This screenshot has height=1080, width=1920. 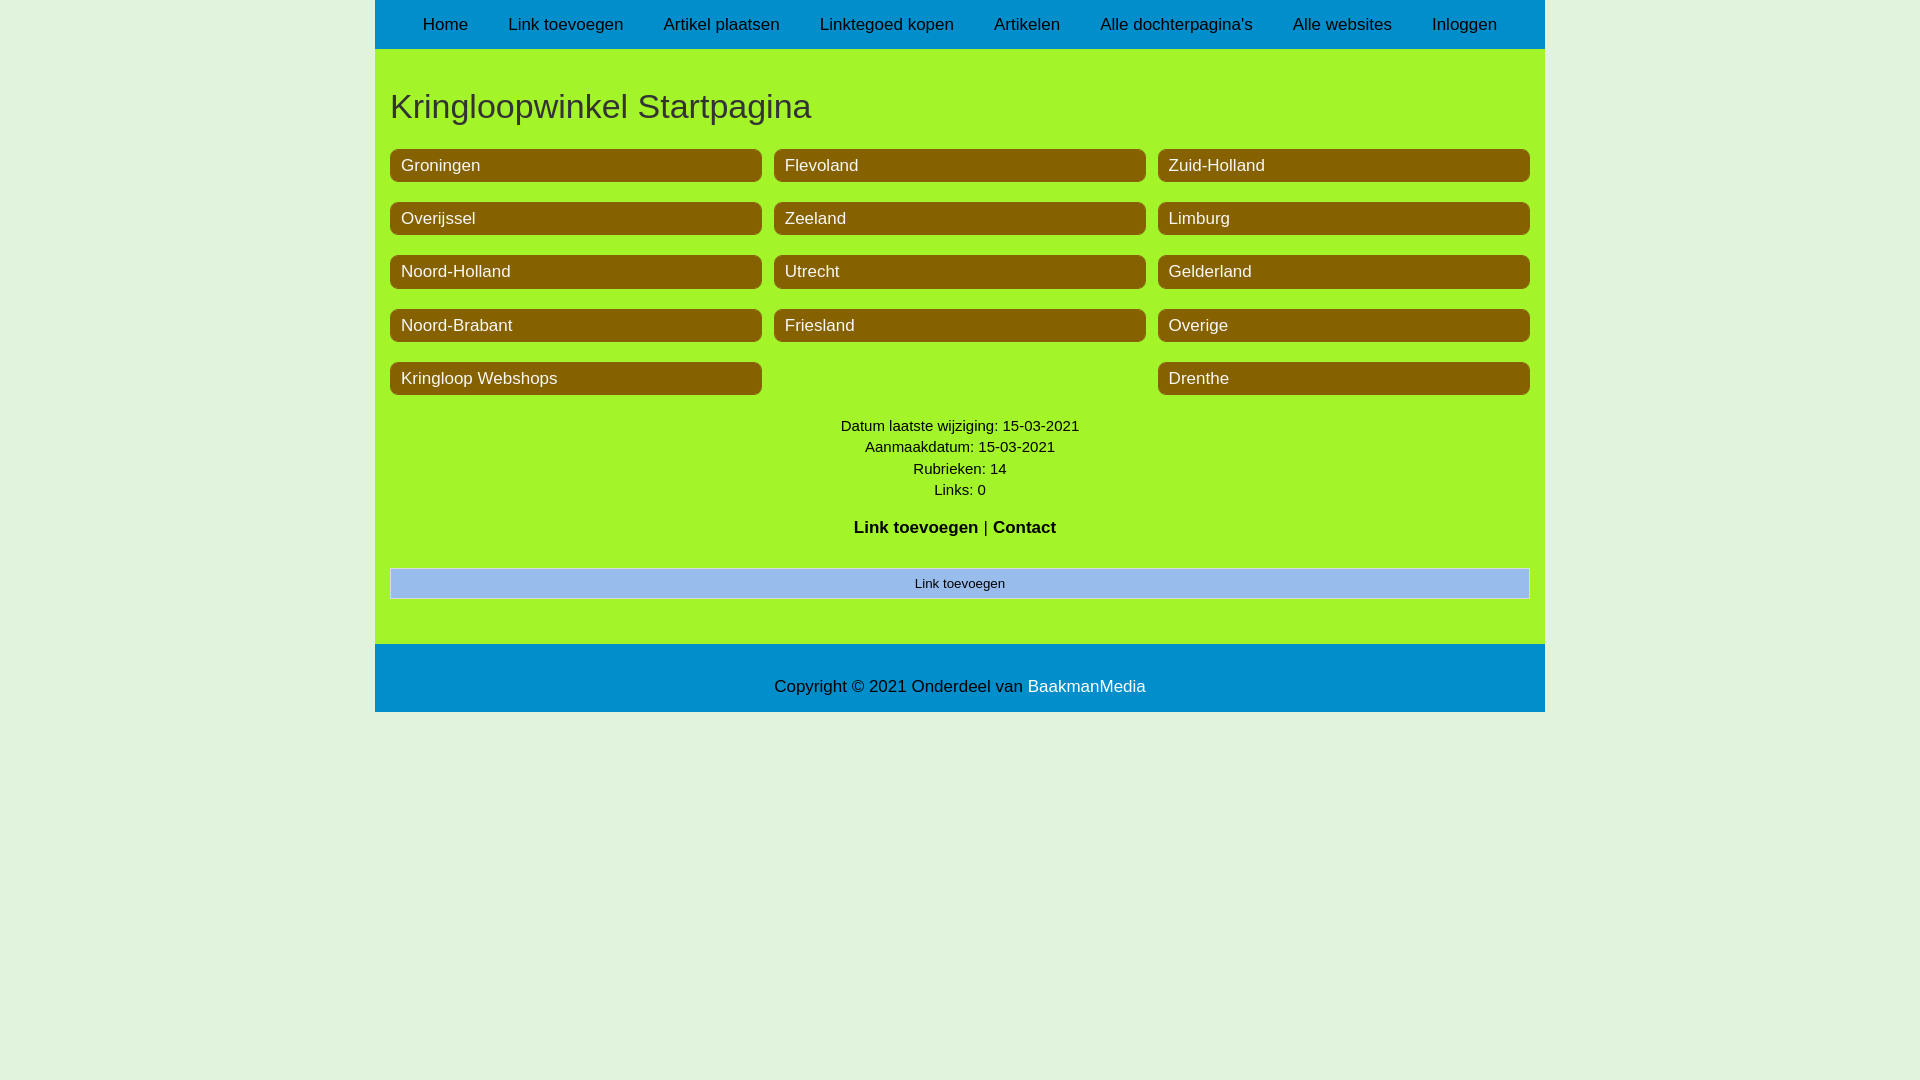 I want to click on Alle websites, so click(x=1342, y=24).